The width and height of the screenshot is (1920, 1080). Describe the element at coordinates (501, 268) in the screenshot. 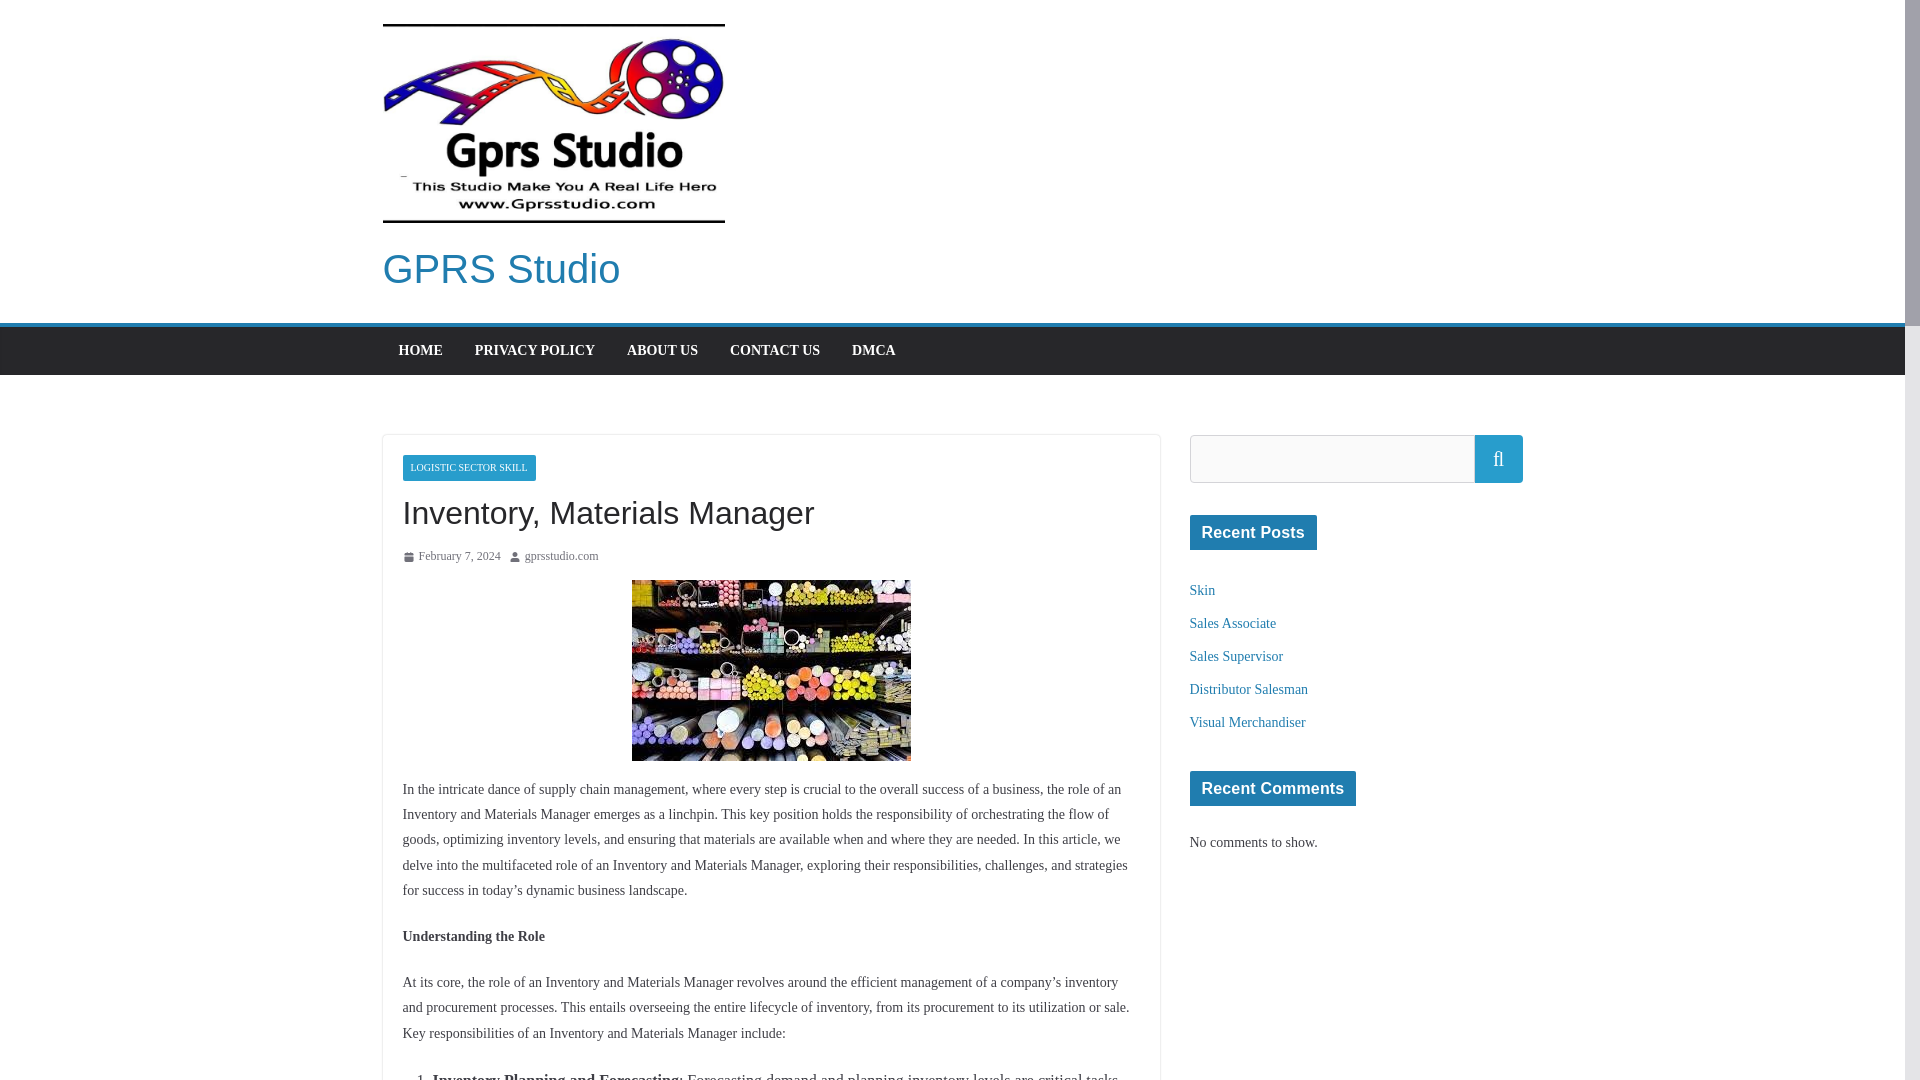

I see `GPRS Studio` at that location.